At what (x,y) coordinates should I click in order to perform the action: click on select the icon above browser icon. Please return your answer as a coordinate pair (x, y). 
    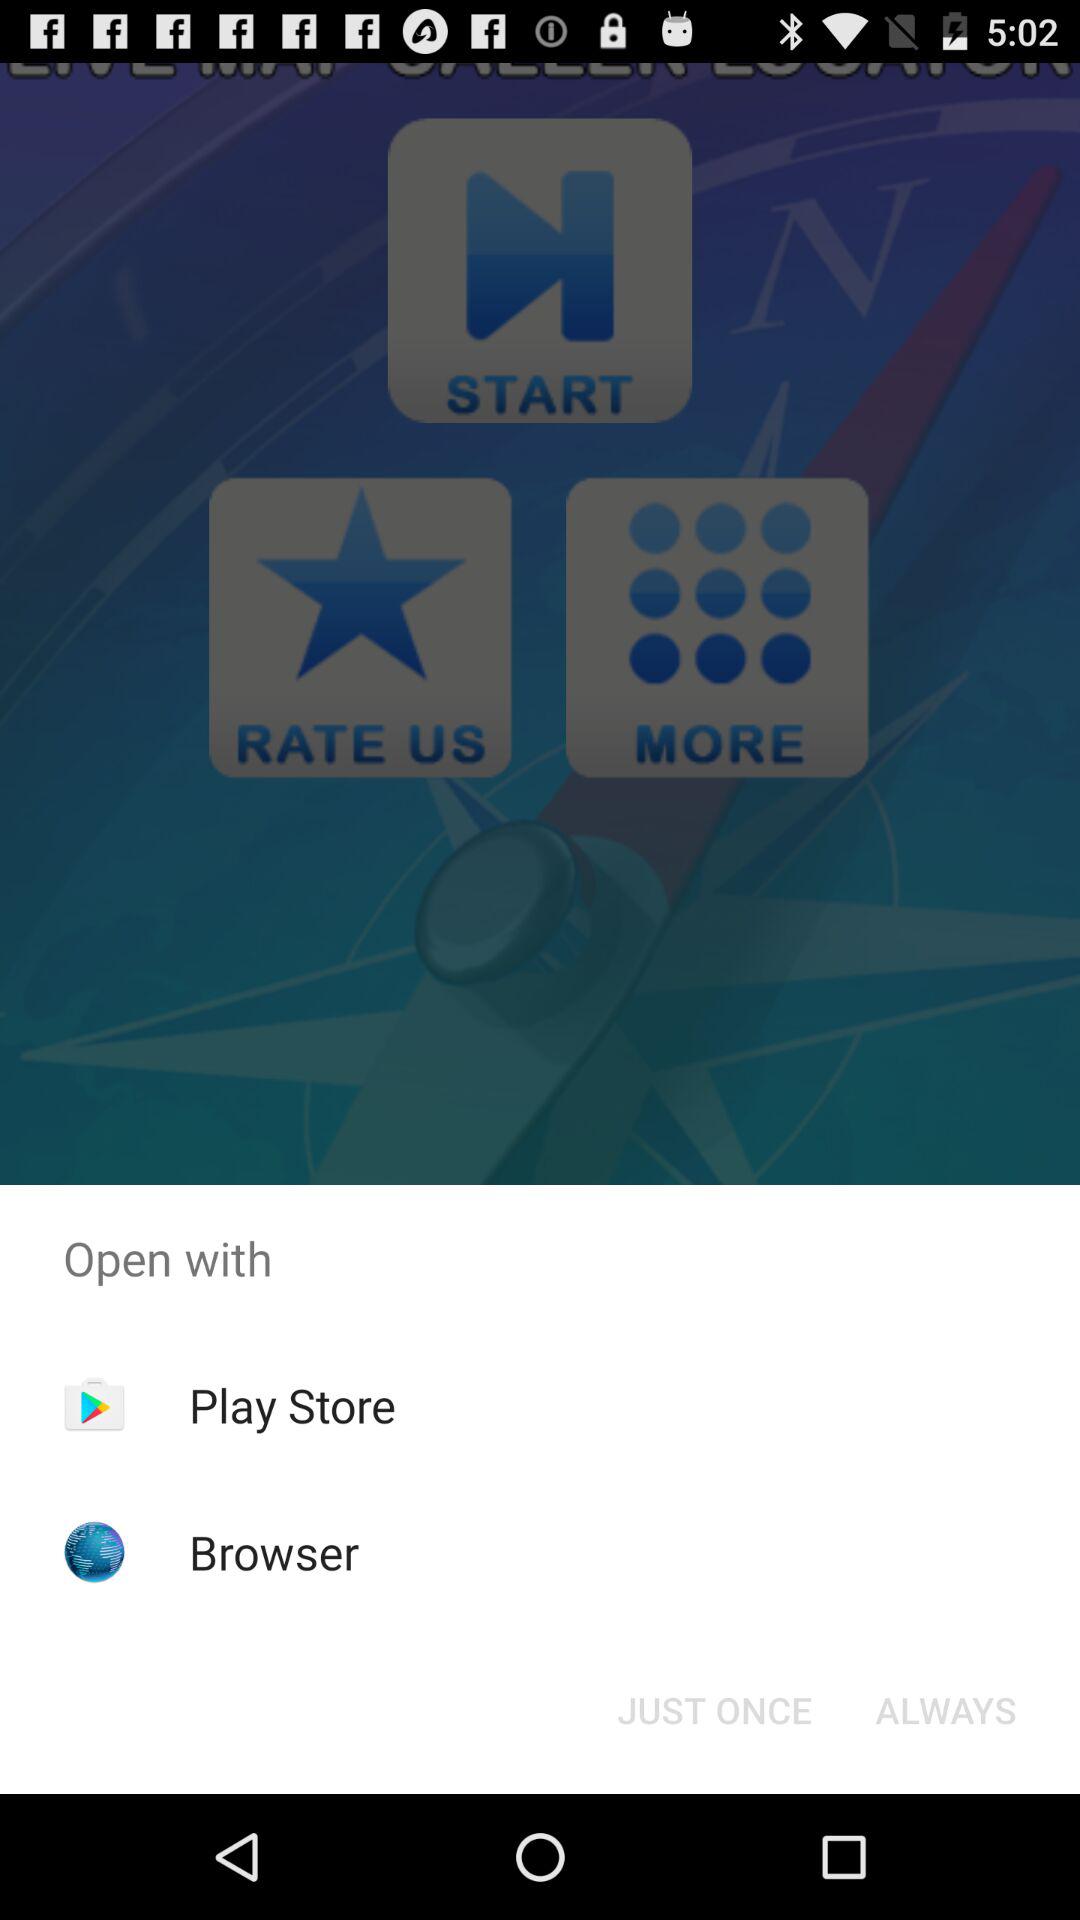
    Looking at the image, I should click on (292, 1405).